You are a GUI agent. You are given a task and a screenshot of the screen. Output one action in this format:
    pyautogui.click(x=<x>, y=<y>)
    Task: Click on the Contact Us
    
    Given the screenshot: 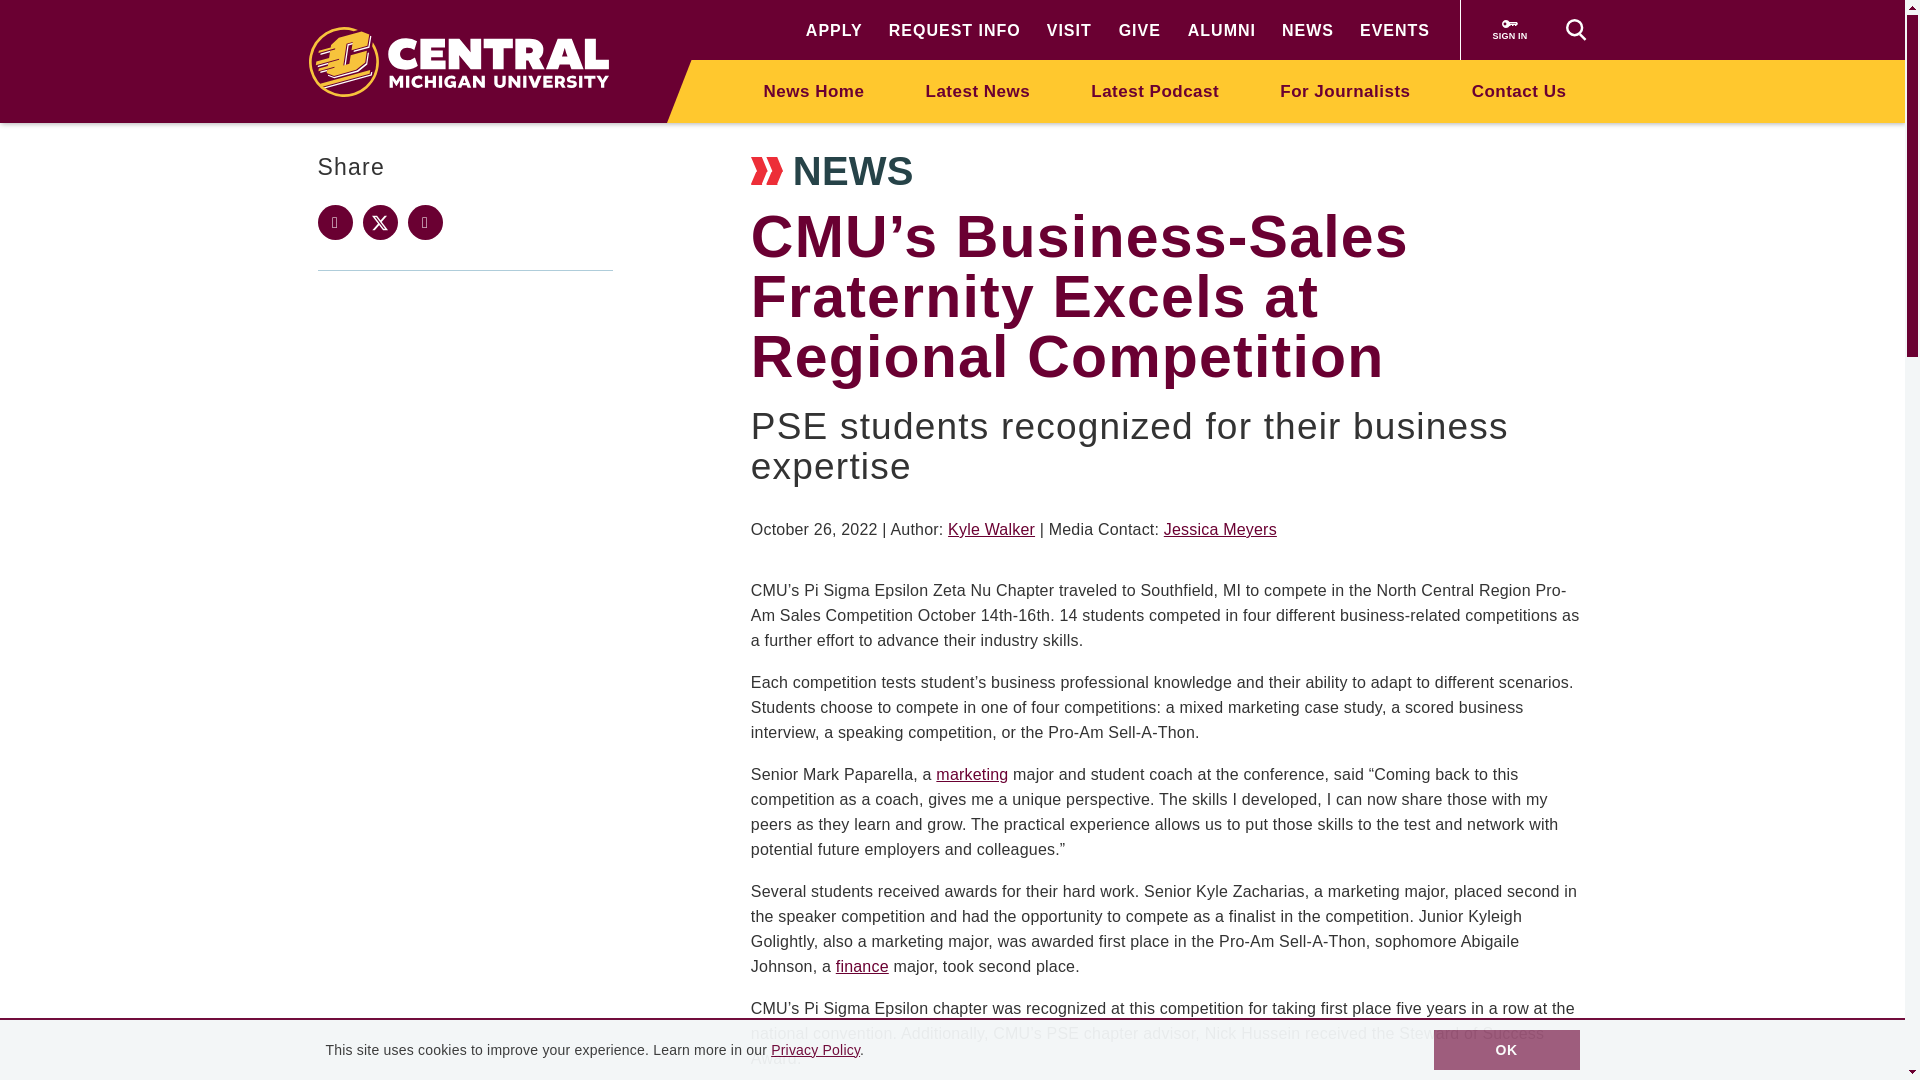 What is the action you would take?
    pyautogui.click(x=1518, y=90)
    